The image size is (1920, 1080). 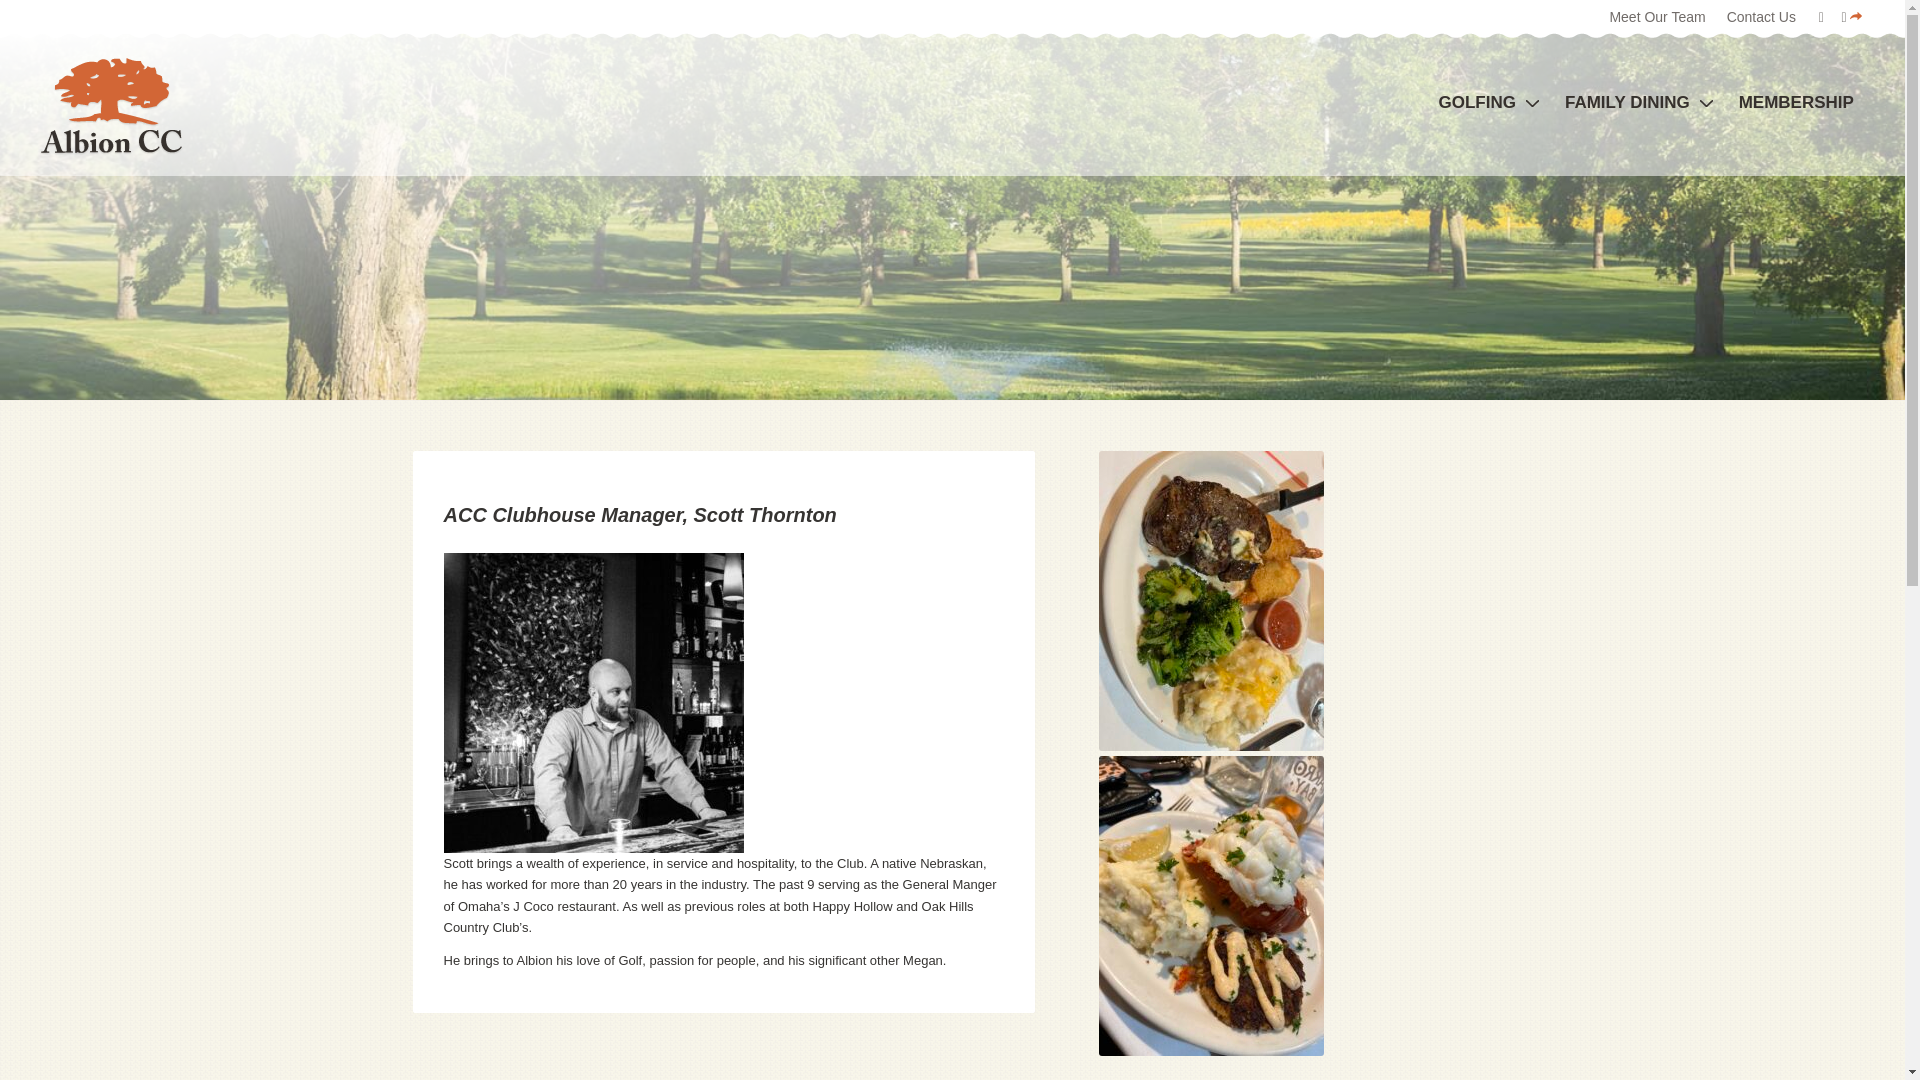 I want to click on Contact Us, so click(x=1760, y=19).